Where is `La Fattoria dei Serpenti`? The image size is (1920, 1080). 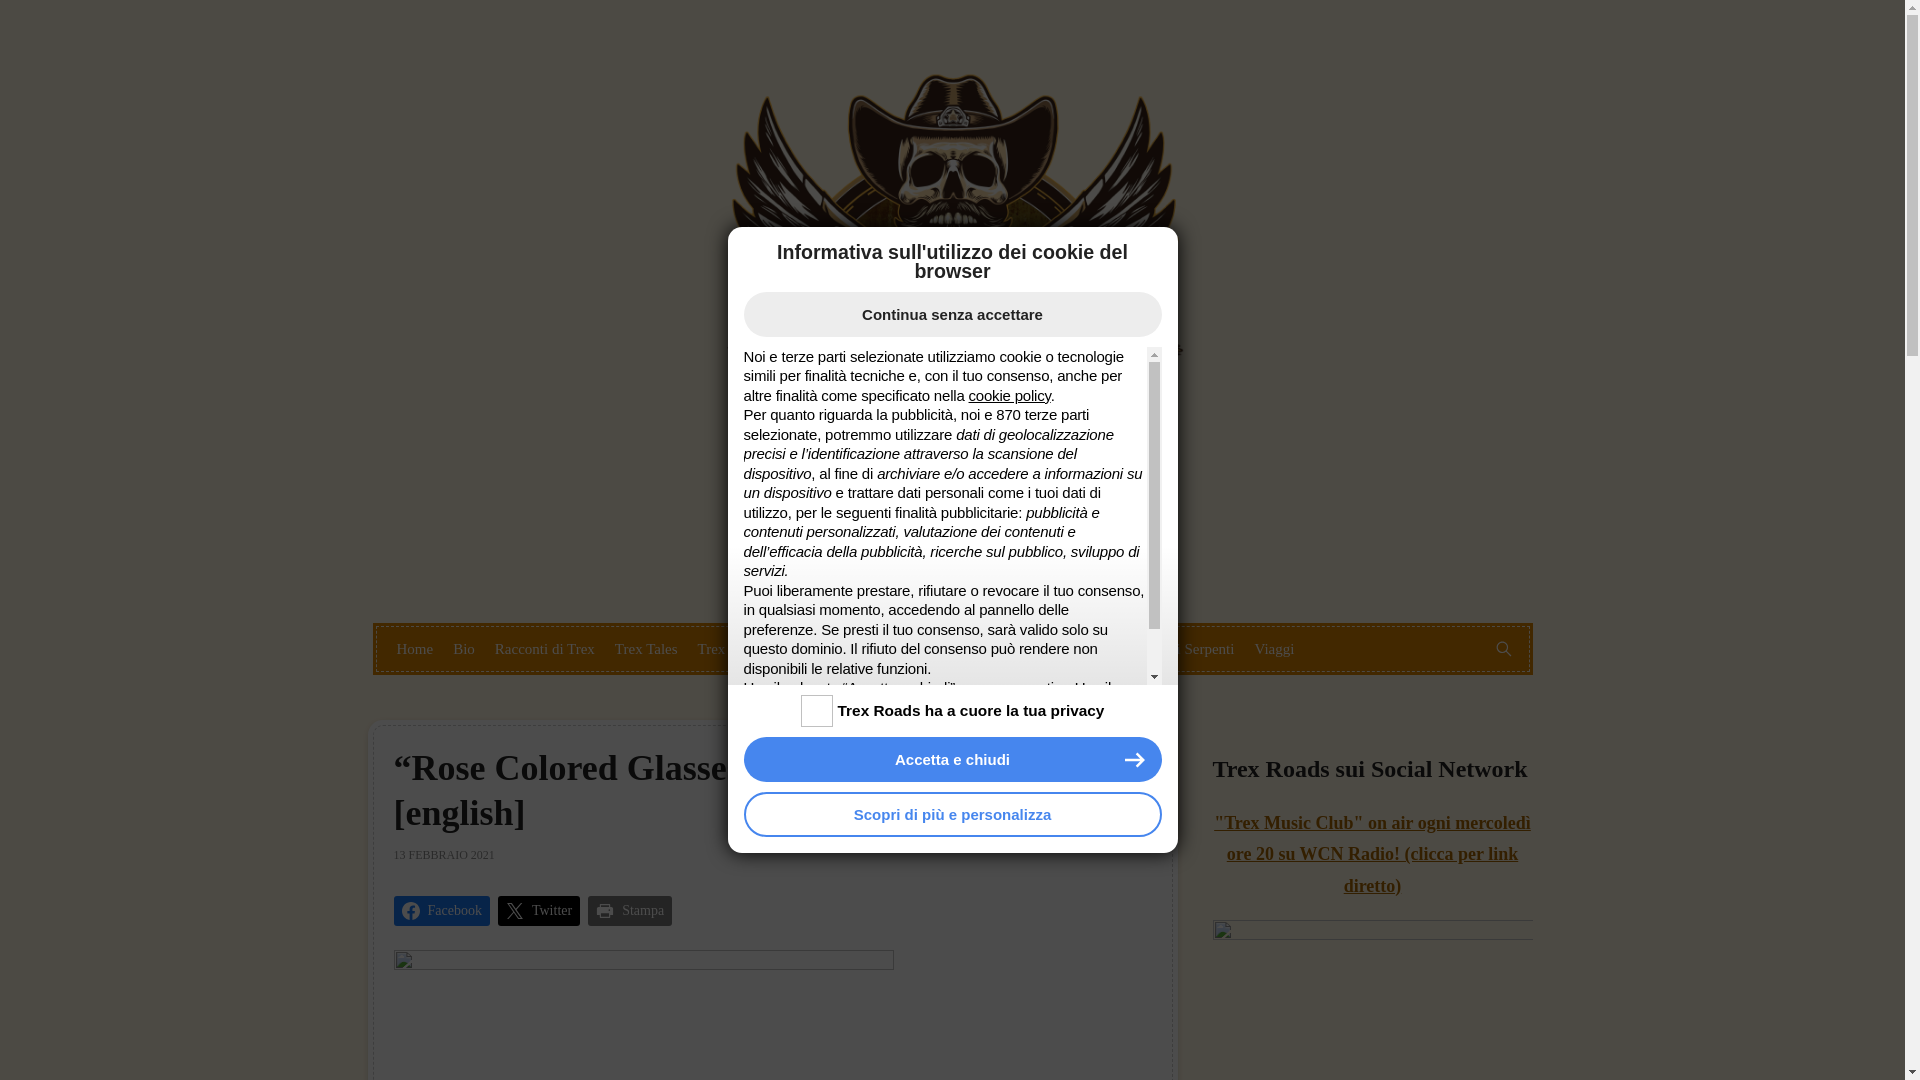
La Fattoria dei Serpenti is located at coordinates (1163, 648).